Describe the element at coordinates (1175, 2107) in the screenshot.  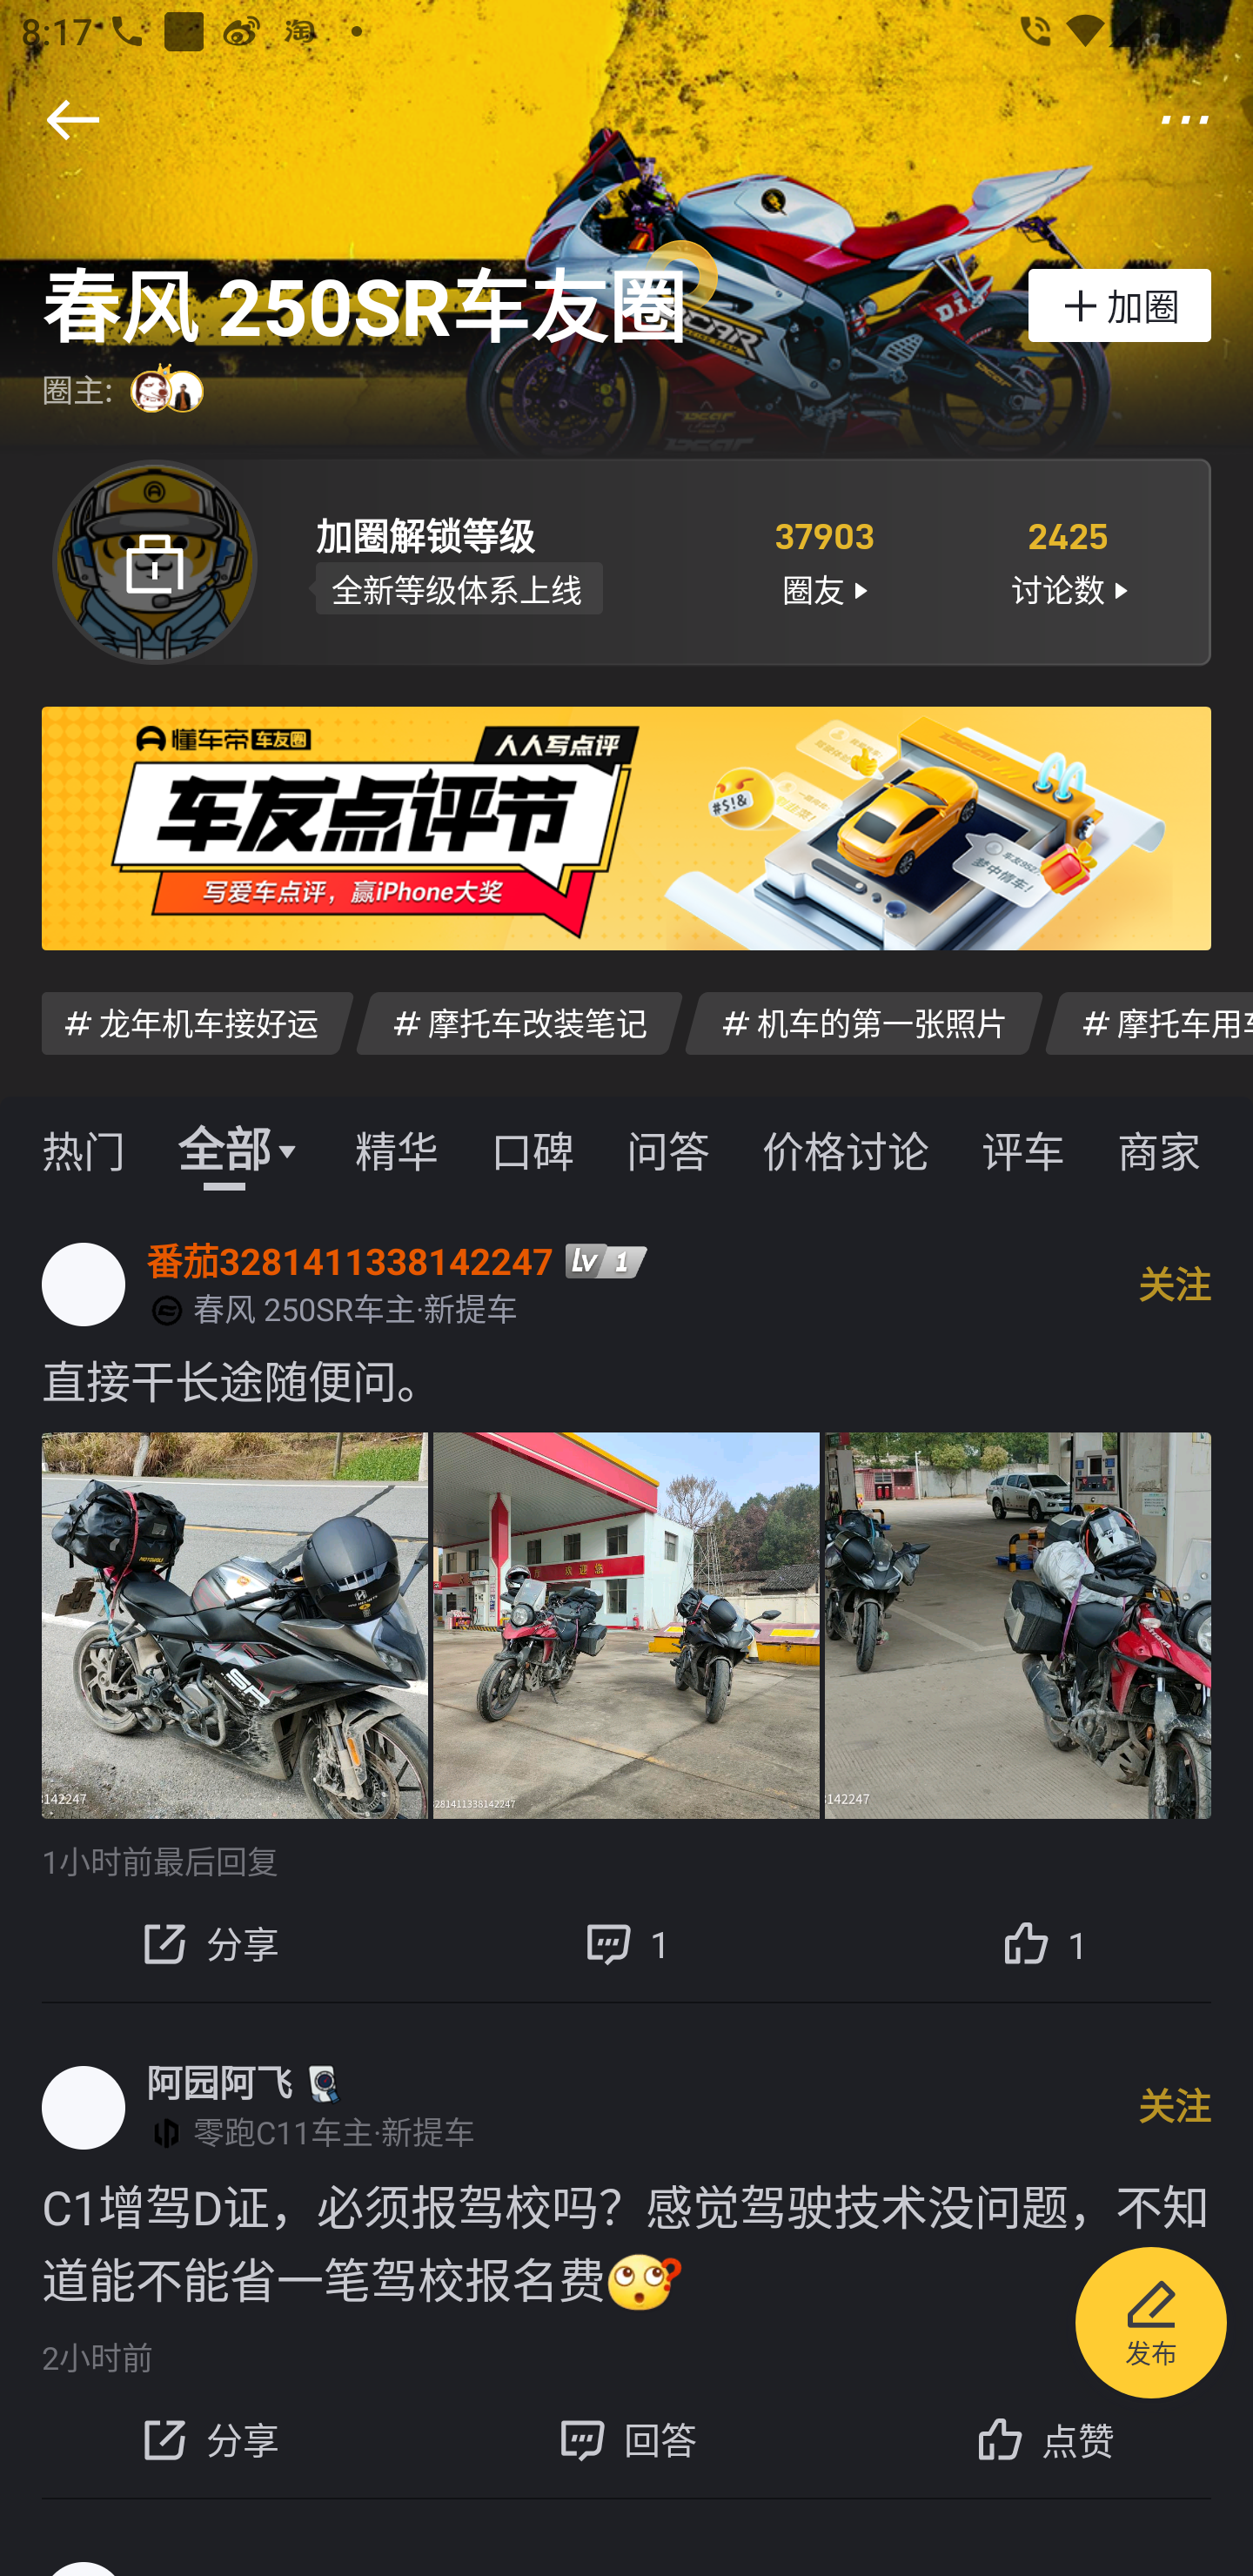
I see `关注` at that location.